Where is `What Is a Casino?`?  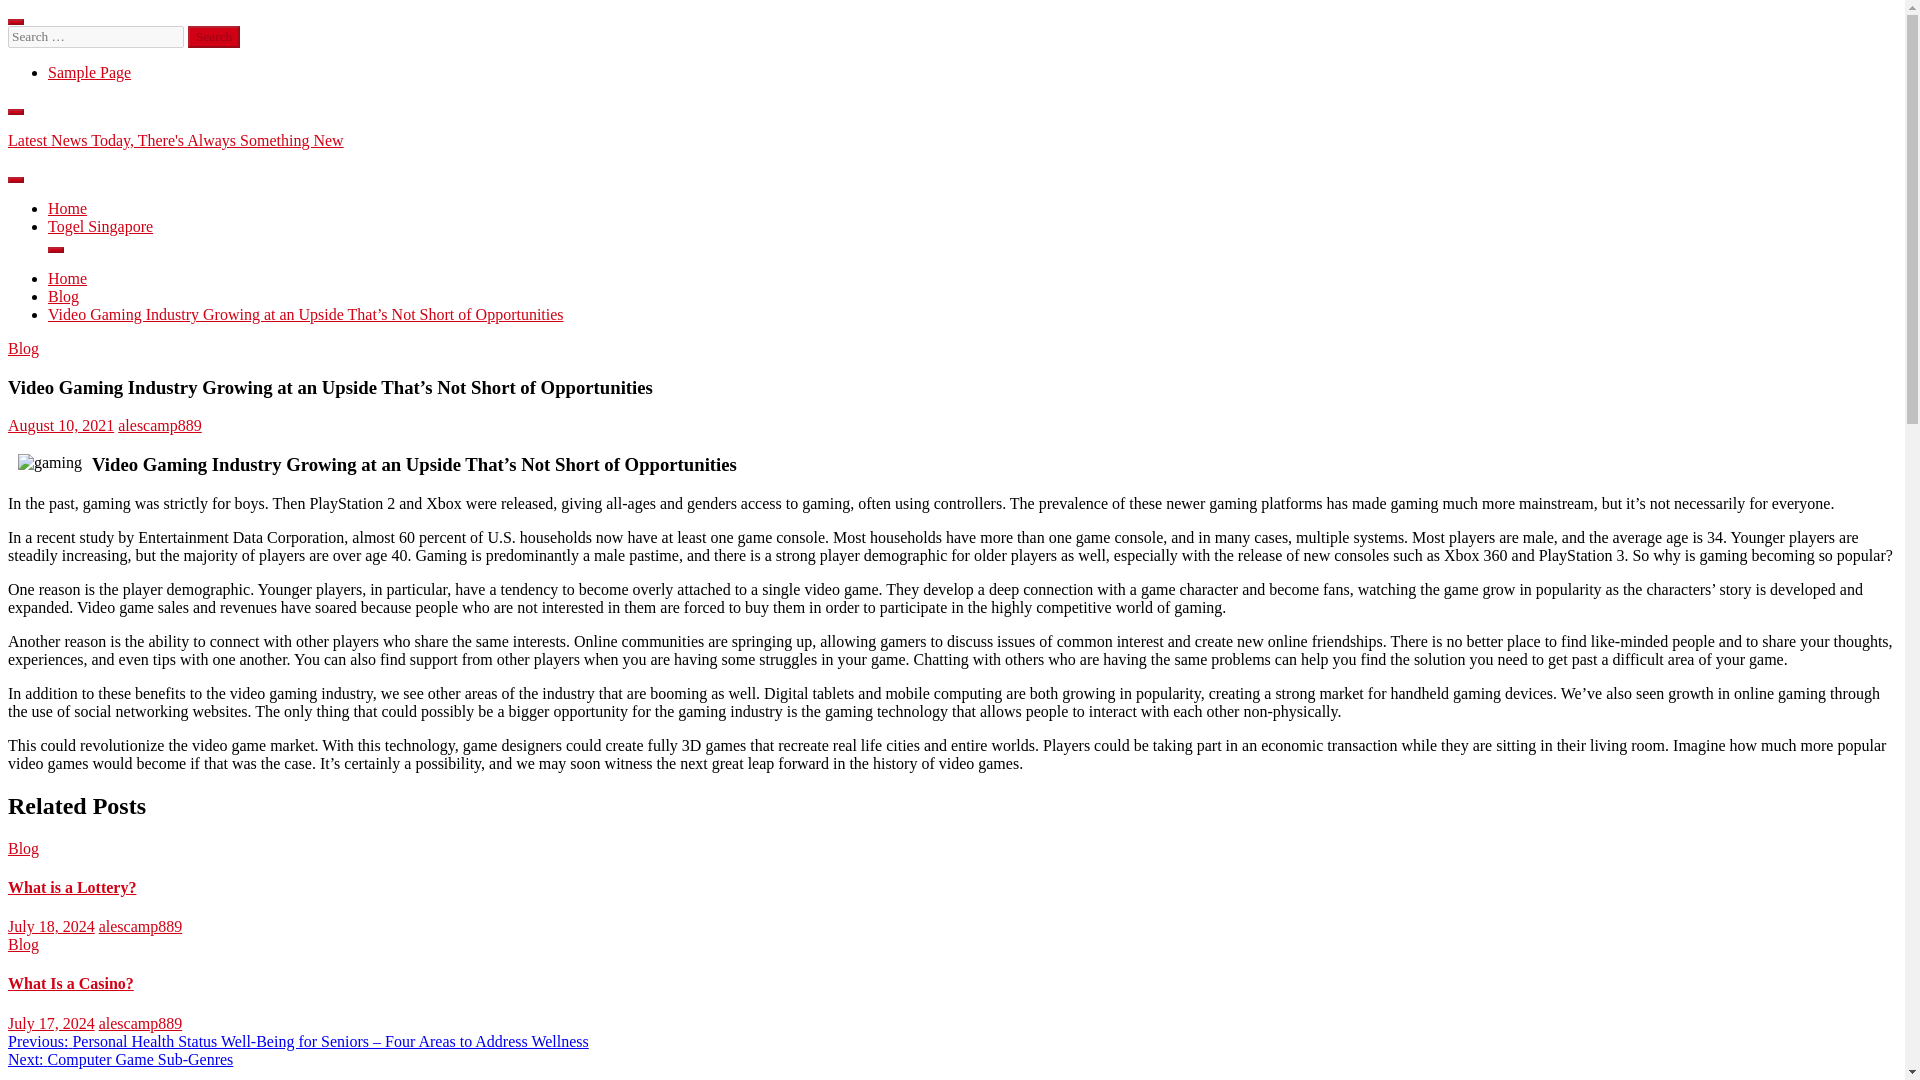 What Is a Casino? is located at coordinates (70, 984).